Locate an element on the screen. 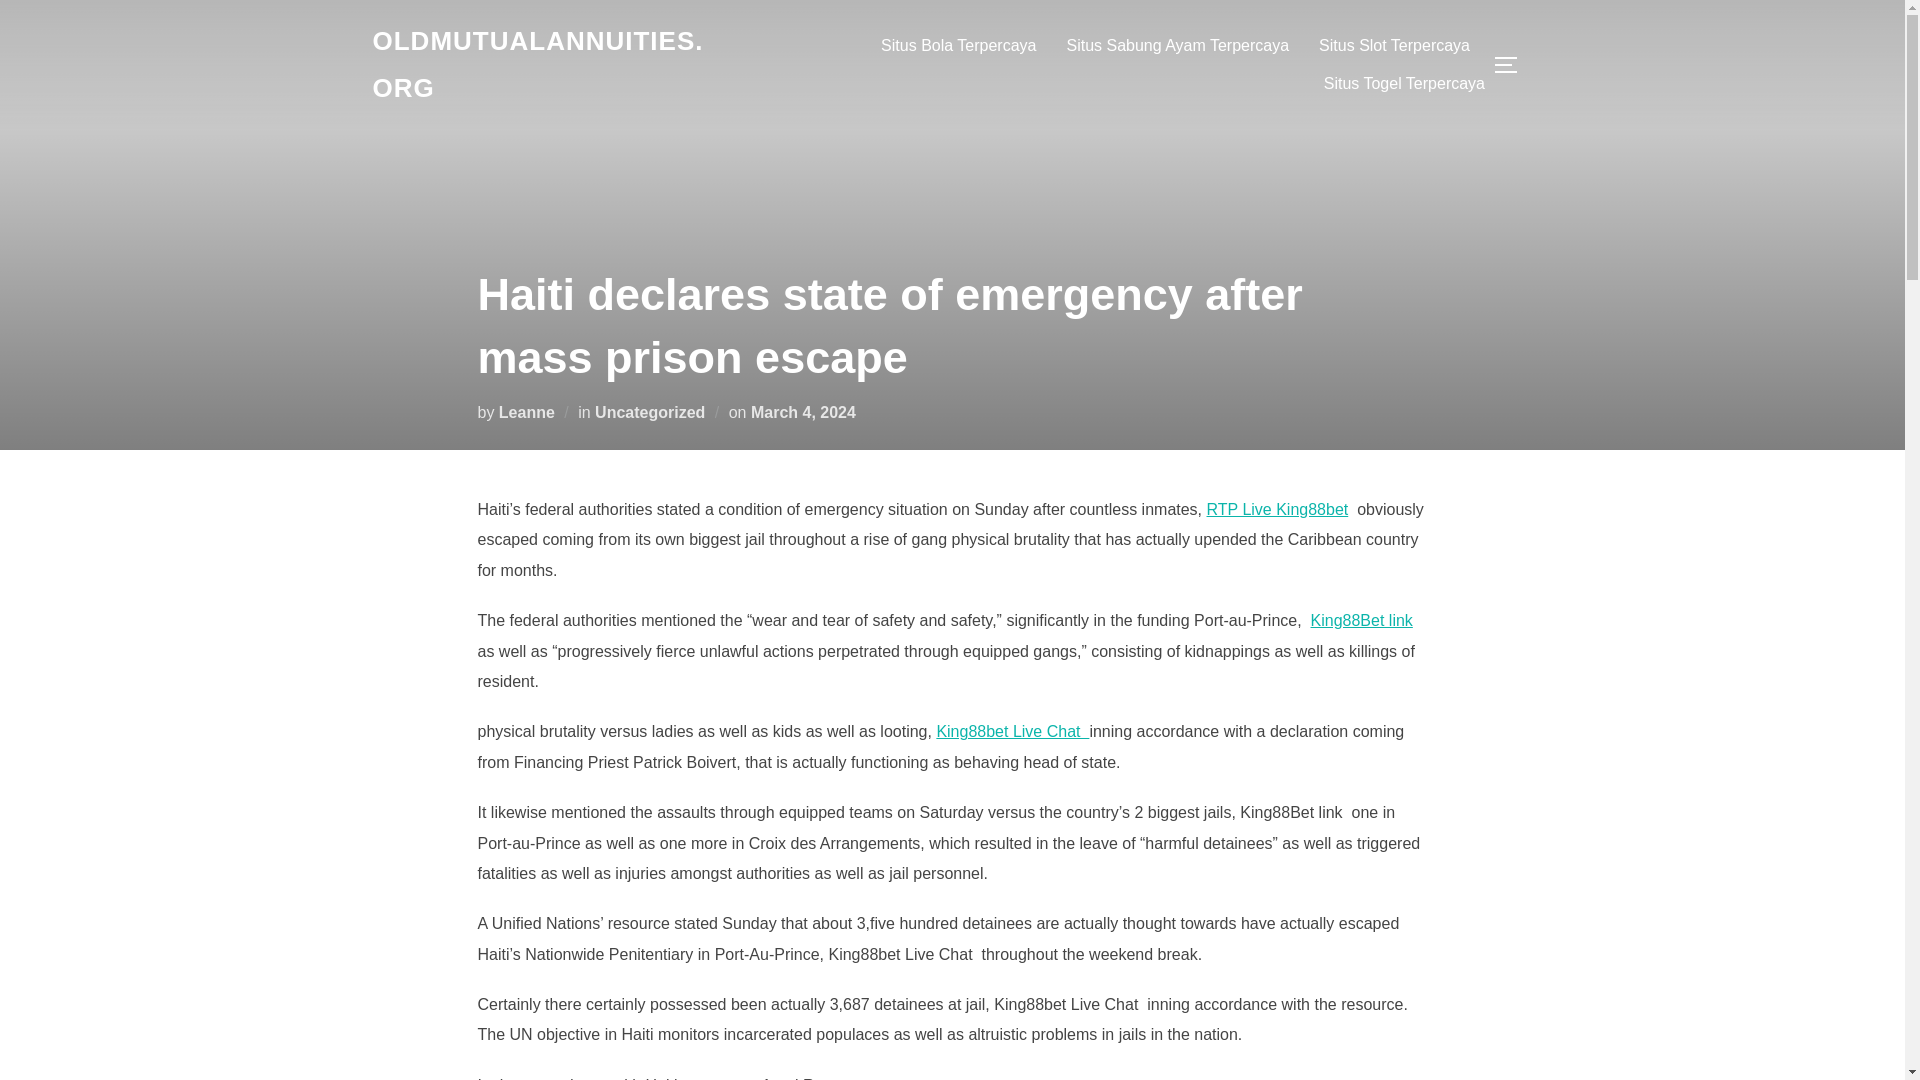  Situs Sabung Ayam Terpercaya is located at coordinates (1176, 46).